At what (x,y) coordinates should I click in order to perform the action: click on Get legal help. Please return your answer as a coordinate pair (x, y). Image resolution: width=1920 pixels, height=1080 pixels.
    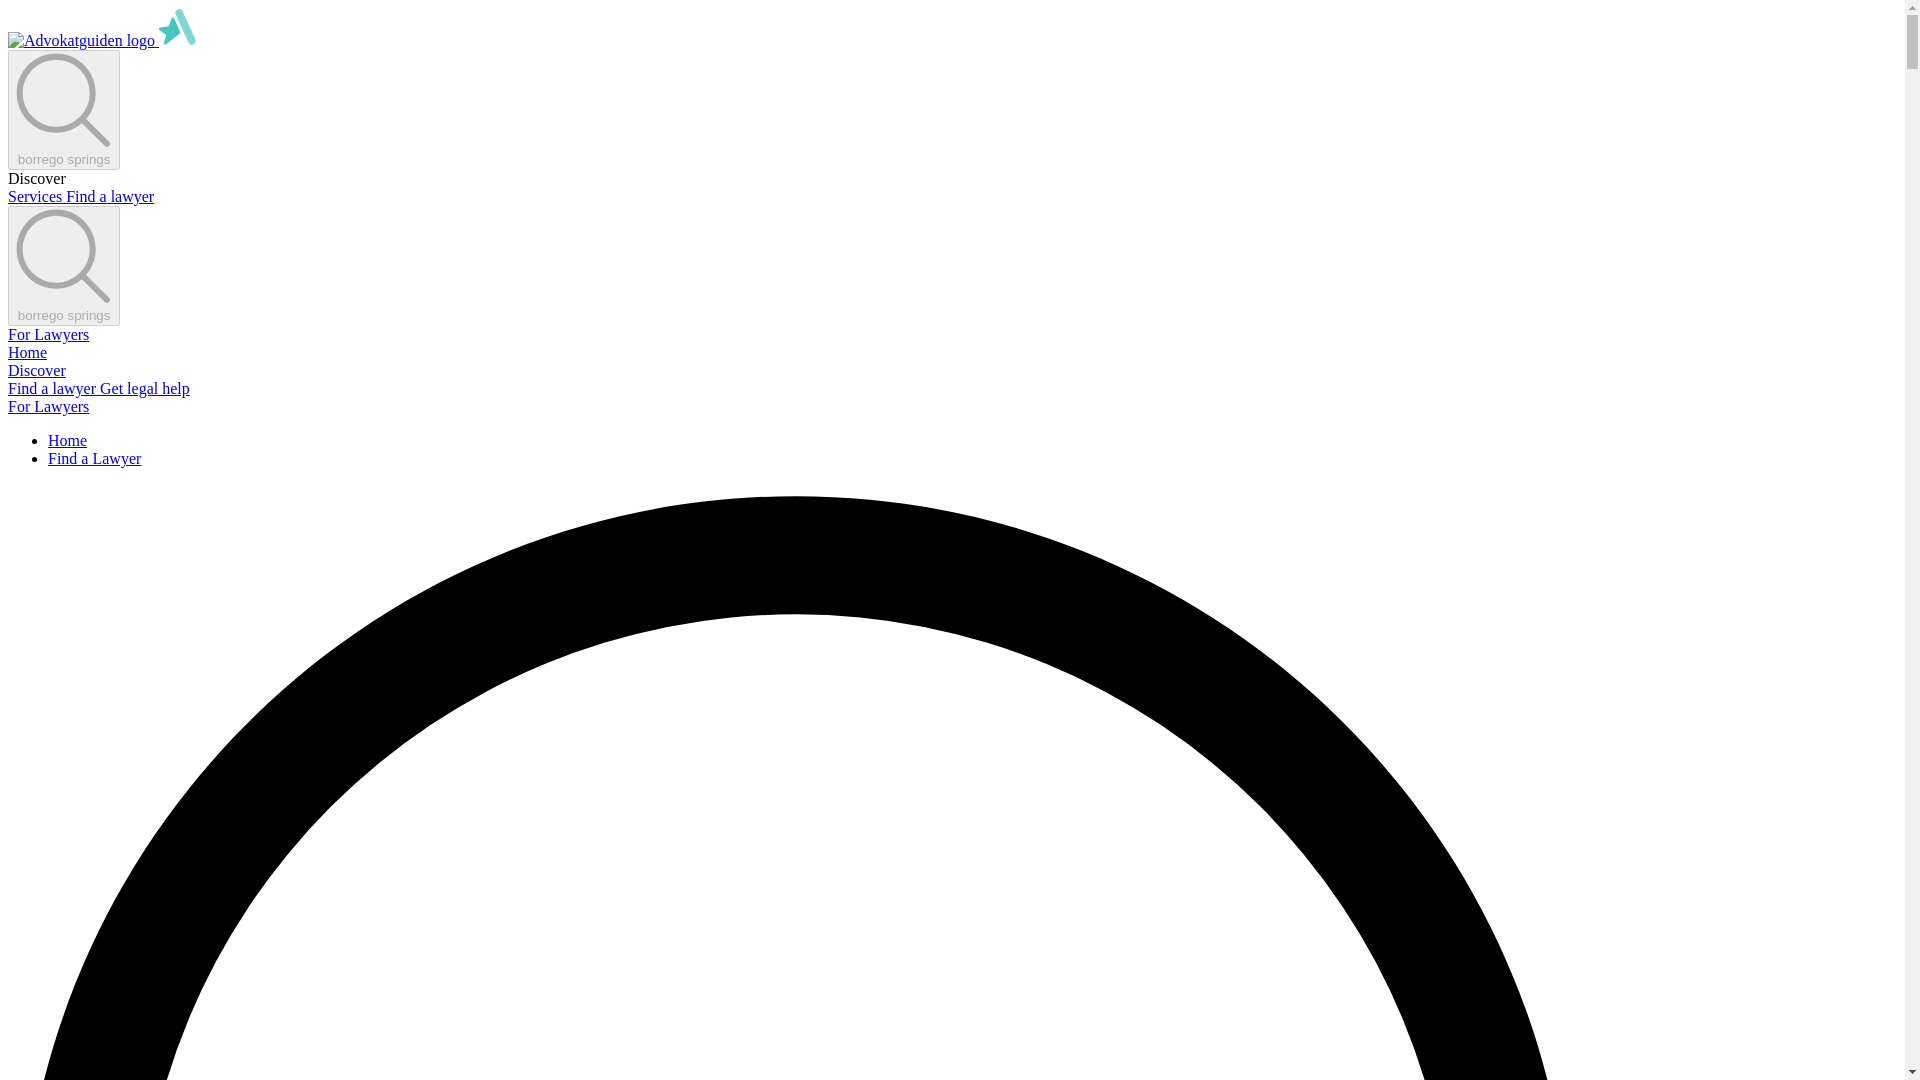
    Looking at the image, I should click on (144, 388).